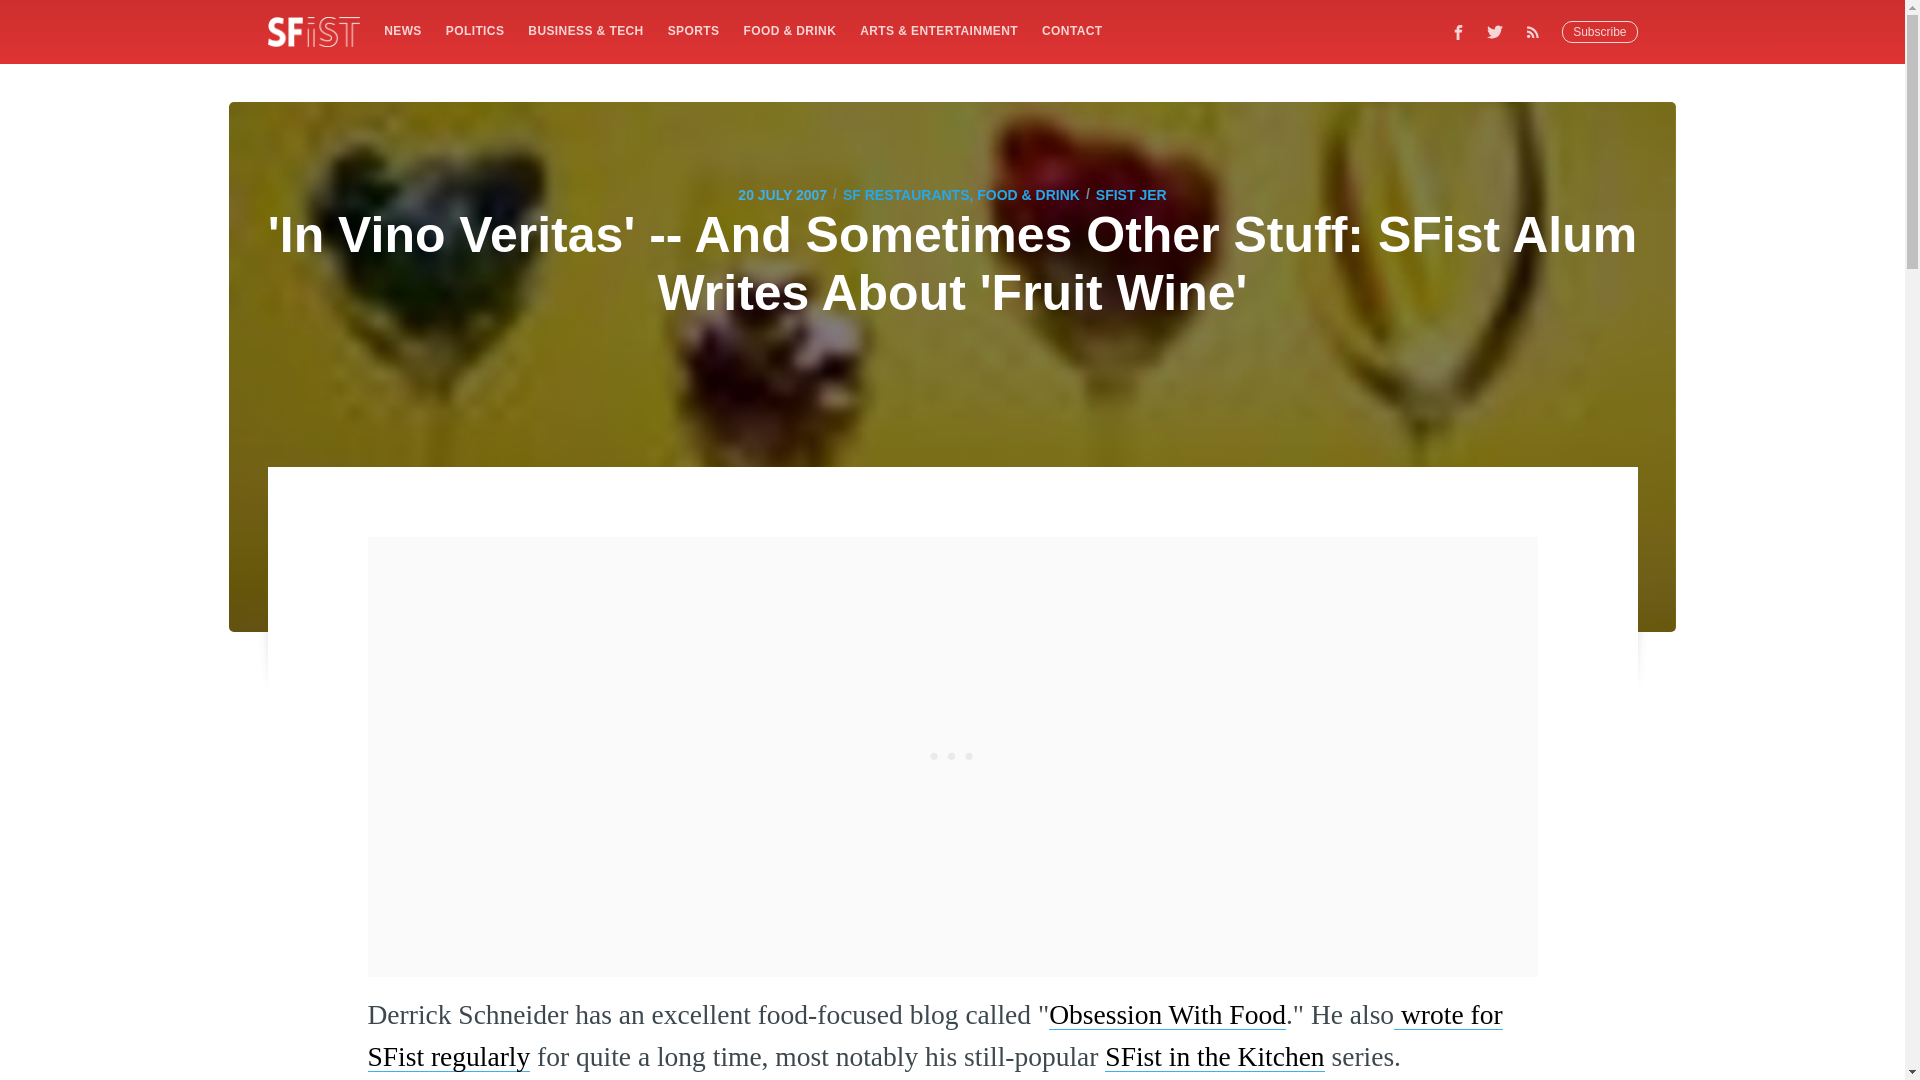 The height and width of the screenshot is (1080, 1920). What do you see at coordinates (1600, 32) in the screenshot?
I see `Subscribe` at bounding box center [1600, 32].